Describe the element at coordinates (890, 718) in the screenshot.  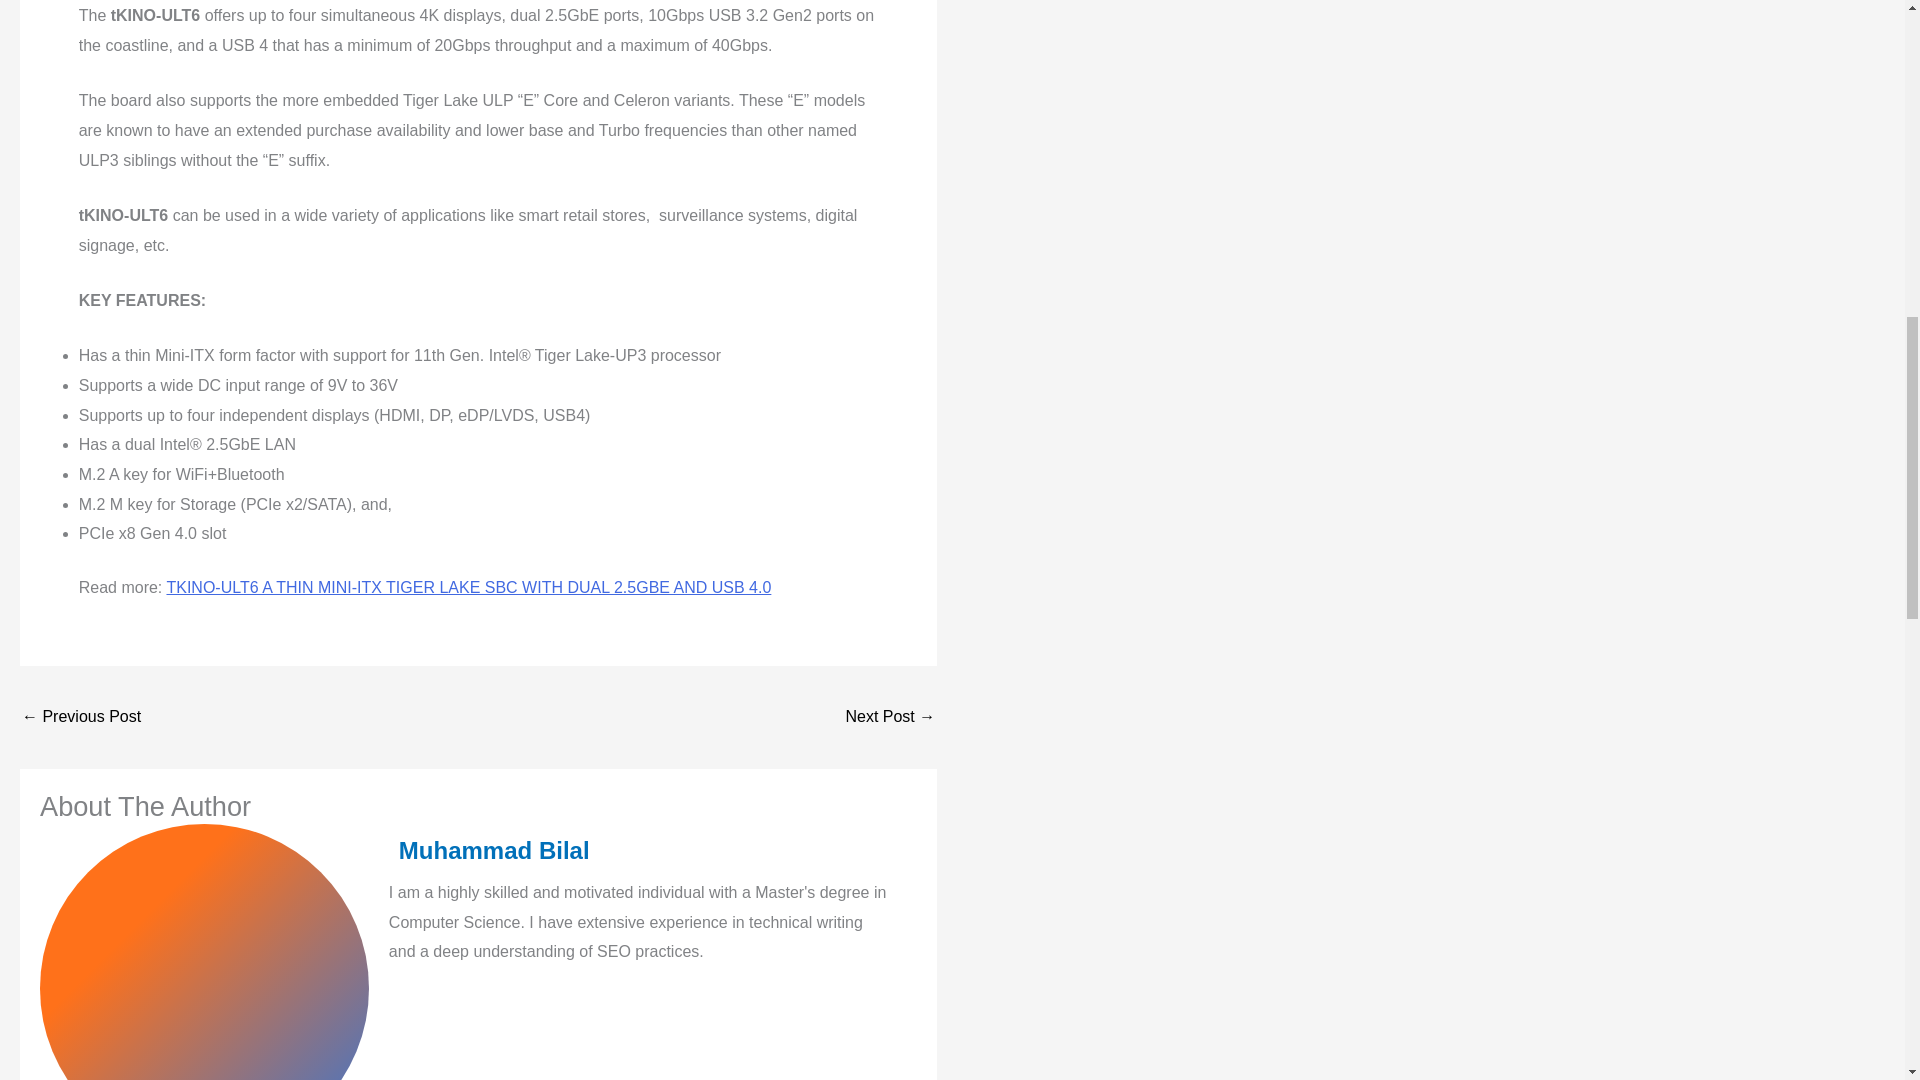
I see `Build your own Wireless Network detector using PIC12F629` at that location.